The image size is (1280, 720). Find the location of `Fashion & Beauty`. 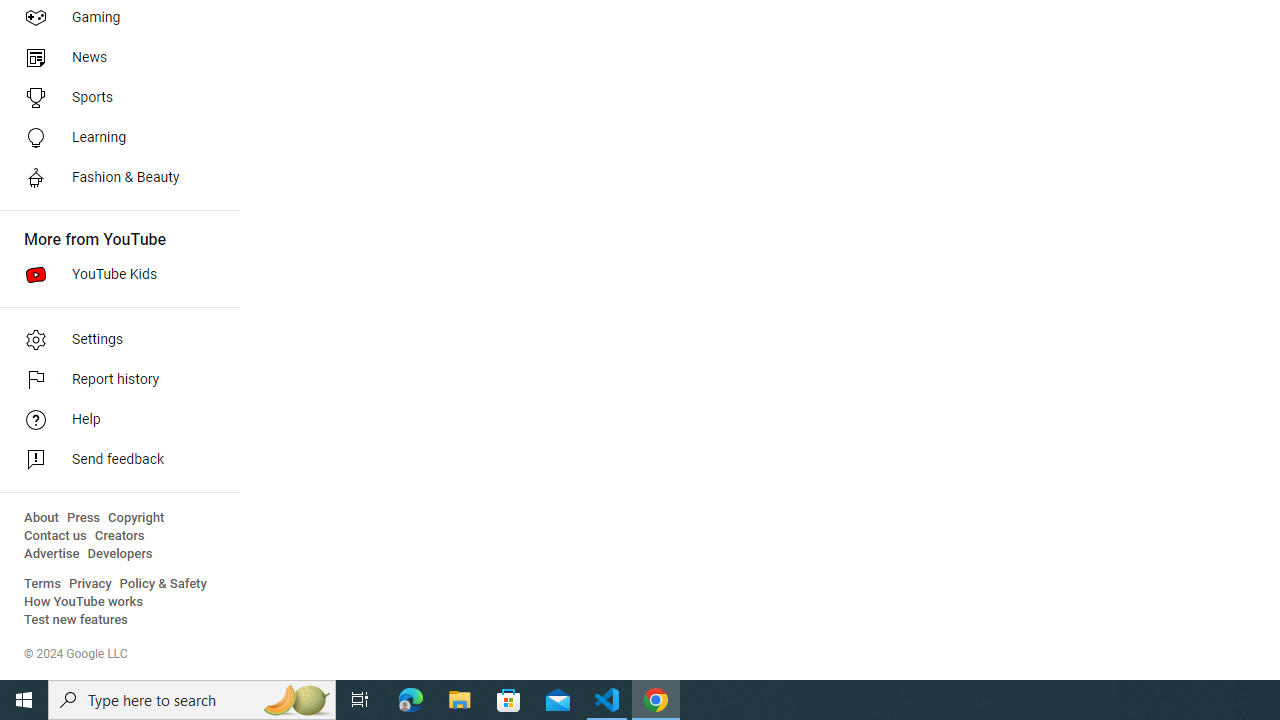

Fashion & Beauty is located at coordinates (114, 178).